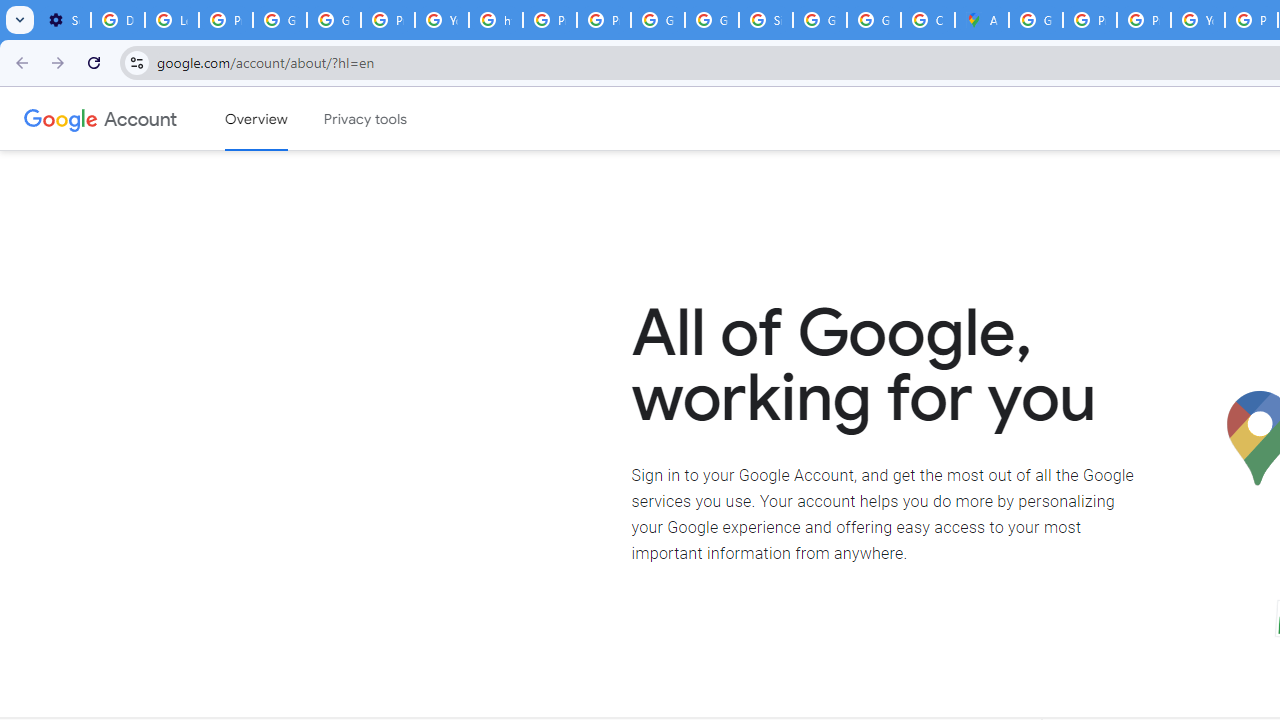 The width and height of the screenshot is (1280, 720). What do you see at coordinates (117, 20) in the screenshot?
I see `Delete photos & videos - Computer - Google Photos Help` at bounding box center [117, 20].